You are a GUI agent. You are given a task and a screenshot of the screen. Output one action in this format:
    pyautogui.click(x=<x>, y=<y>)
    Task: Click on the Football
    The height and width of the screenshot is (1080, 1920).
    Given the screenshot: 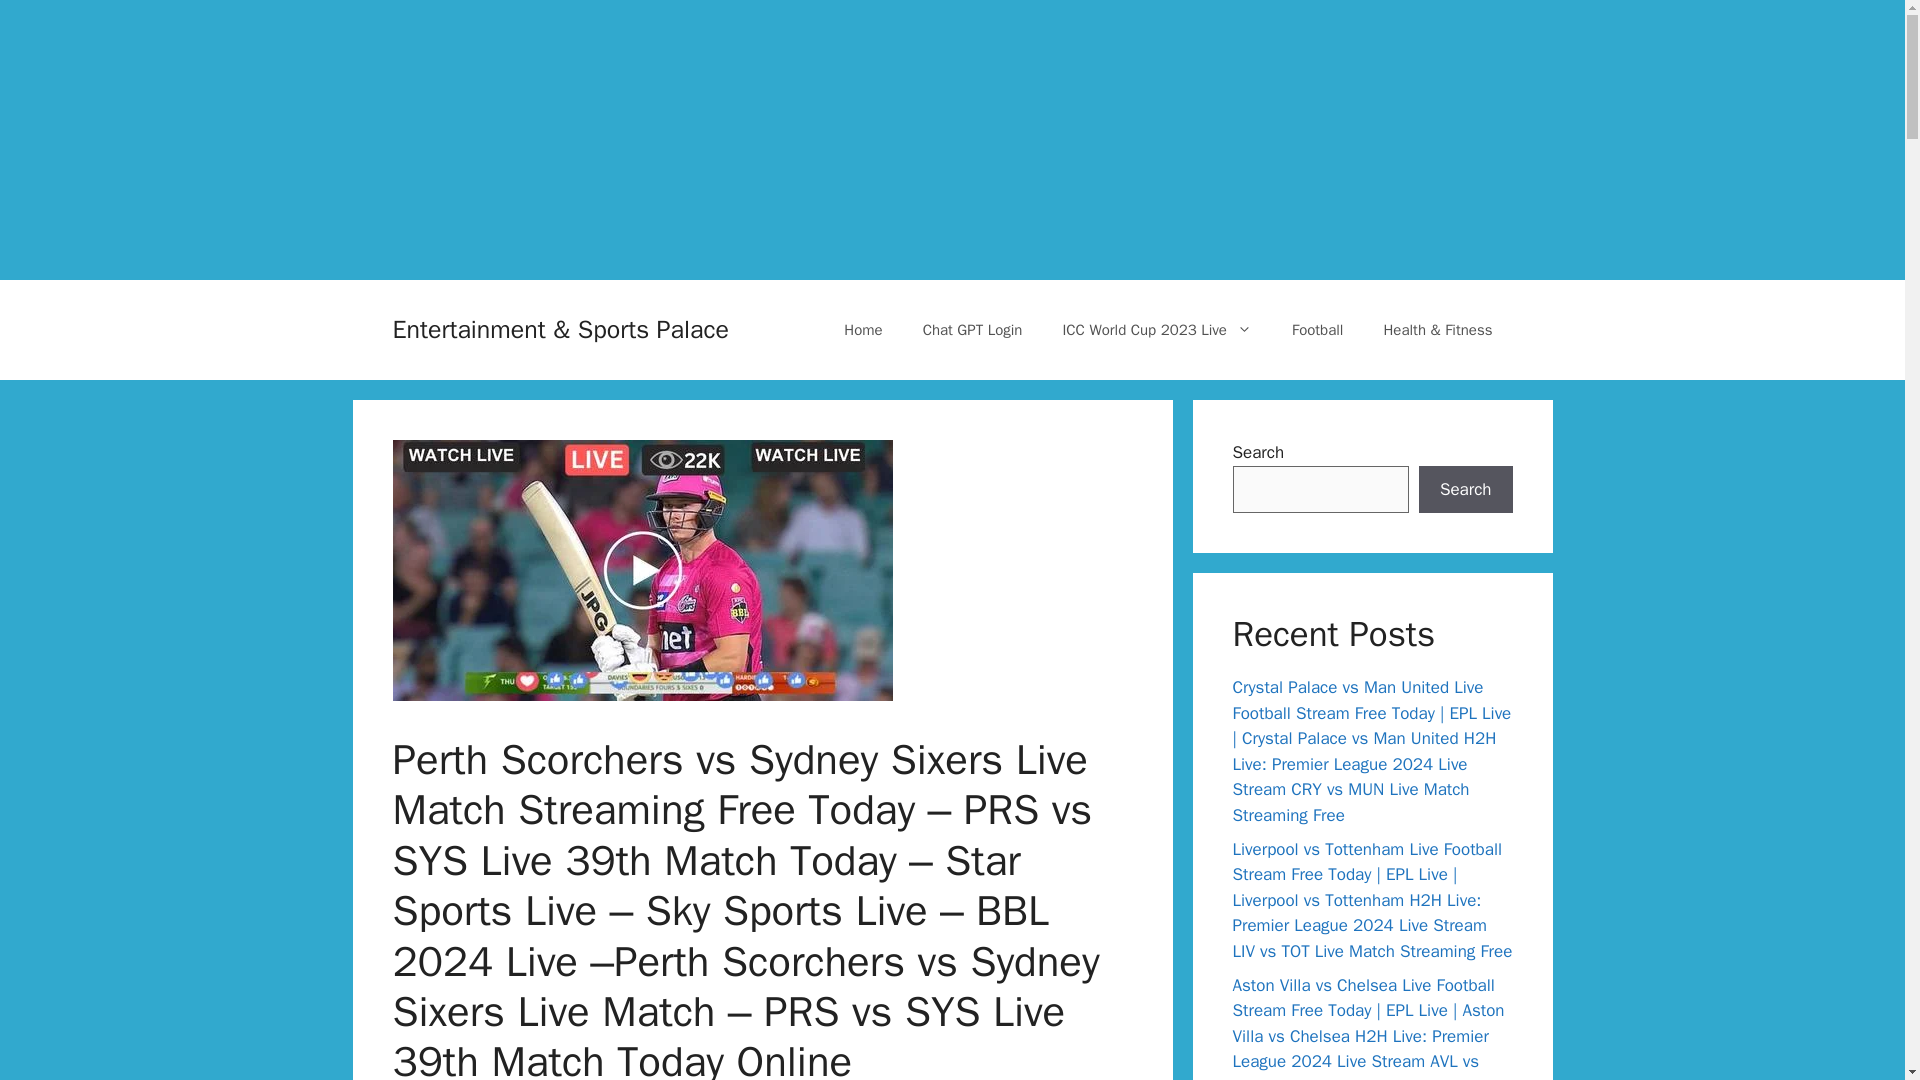 What is the action you would take?
    pyautogui.click(x=1317, y=330)
    